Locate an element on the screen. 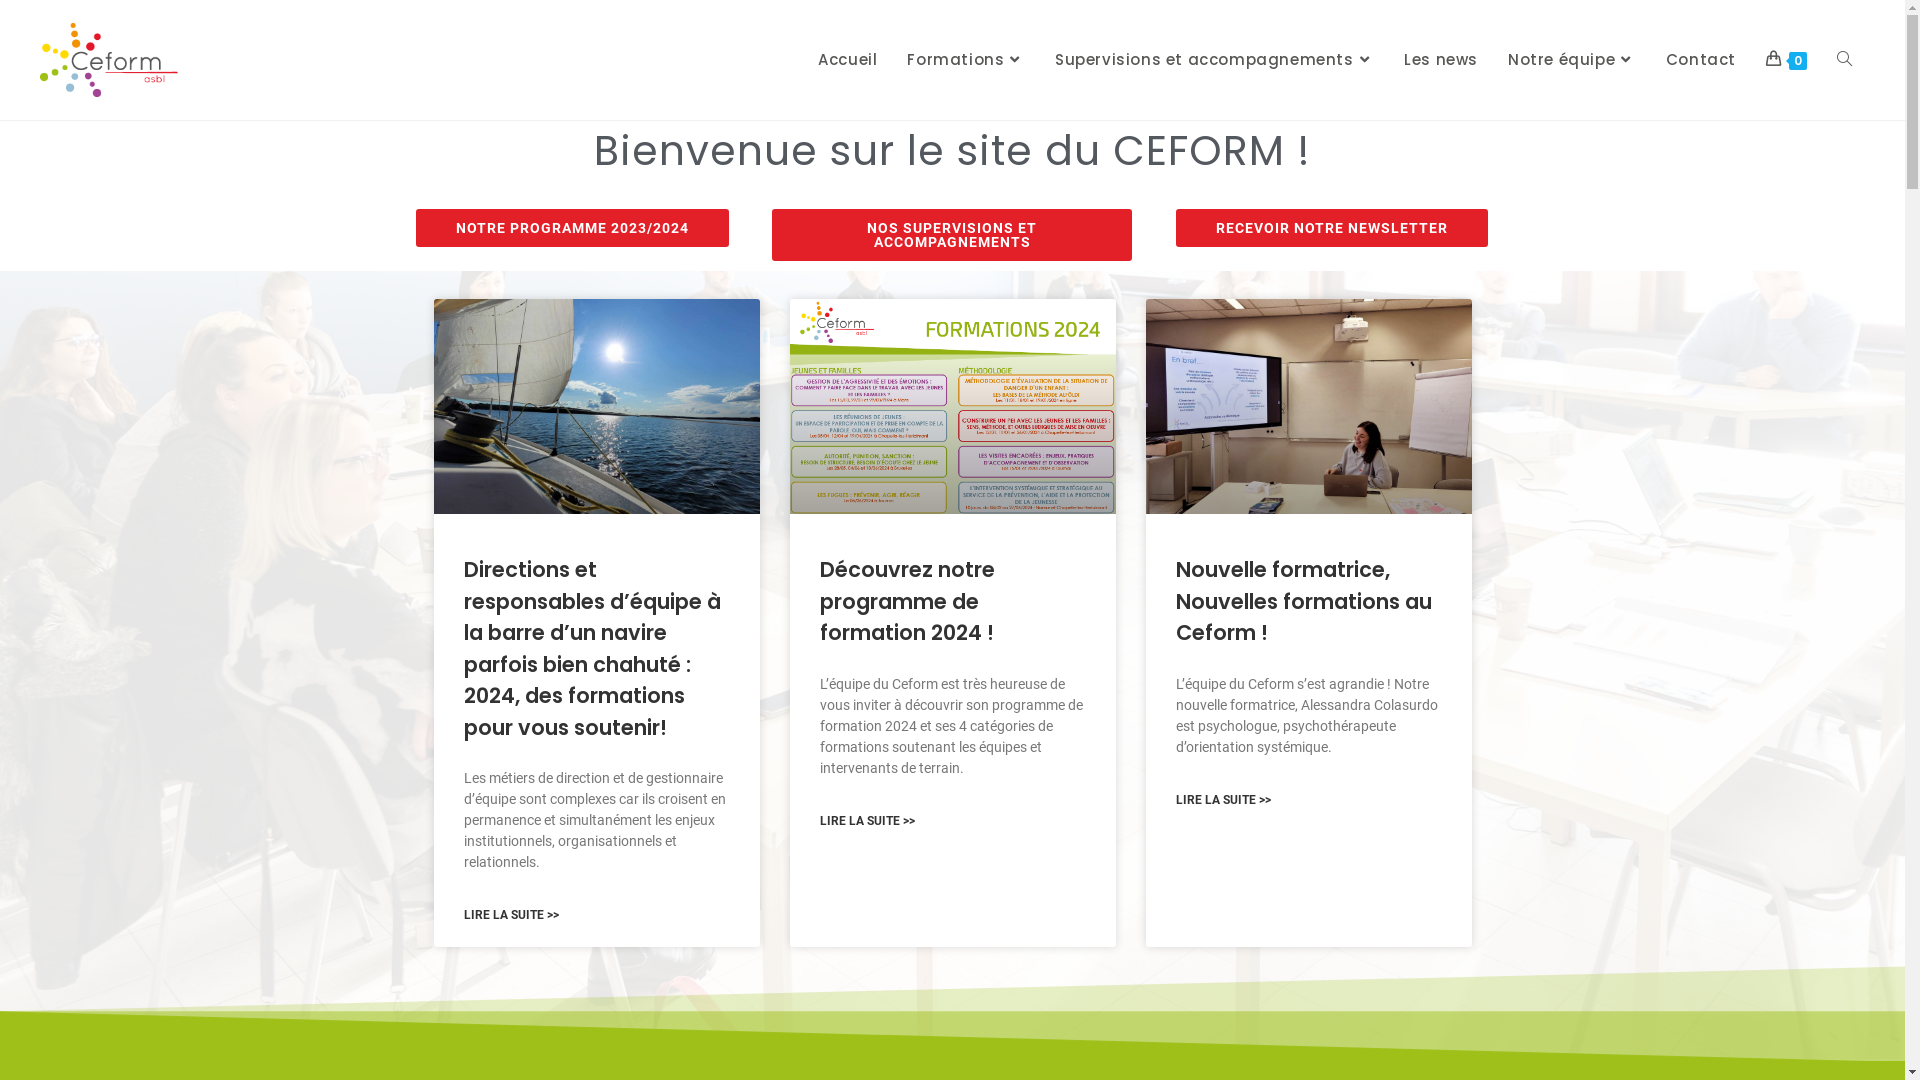  RECEVOIR NOTRE NEWSLETTER is located at coordinates (1332, 228).